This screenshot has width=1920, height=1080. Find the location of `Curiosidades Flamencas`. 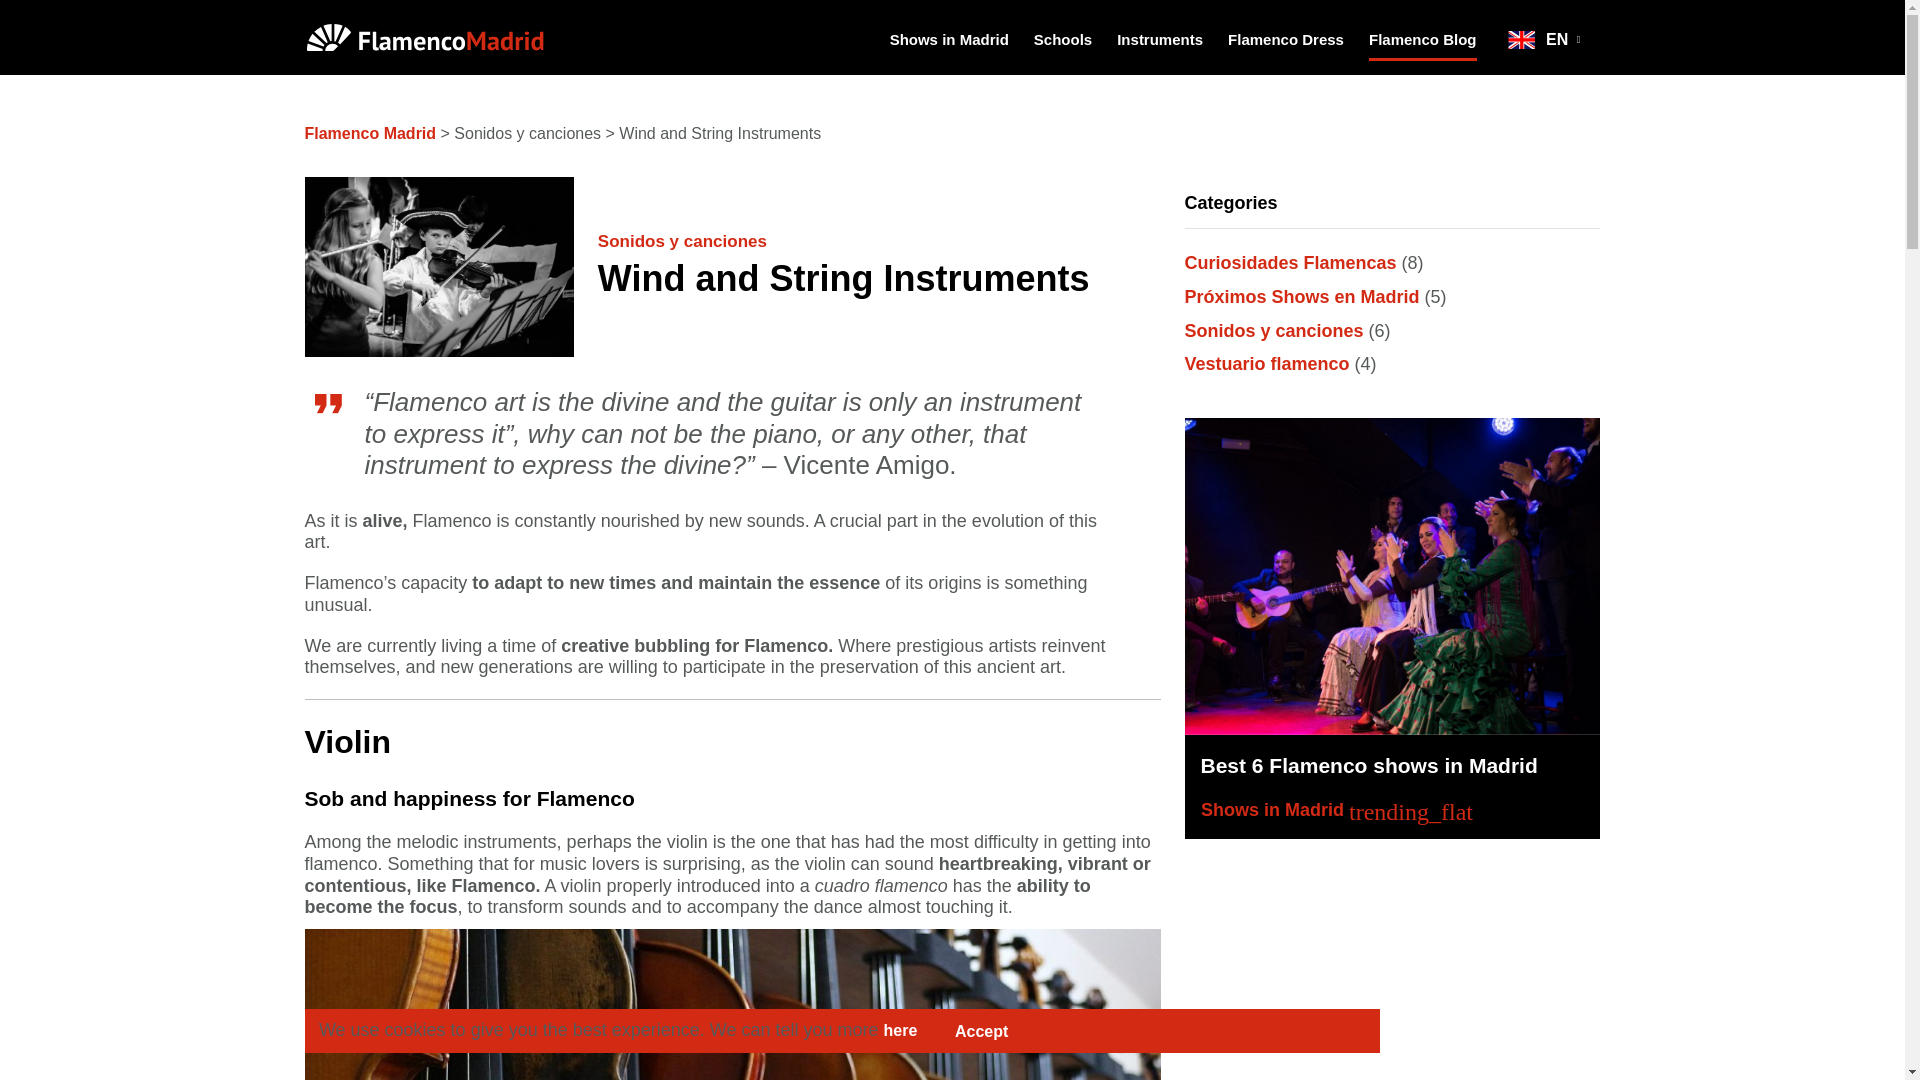

Curiosidades Flamencas is located at coordinates (1290, 262).